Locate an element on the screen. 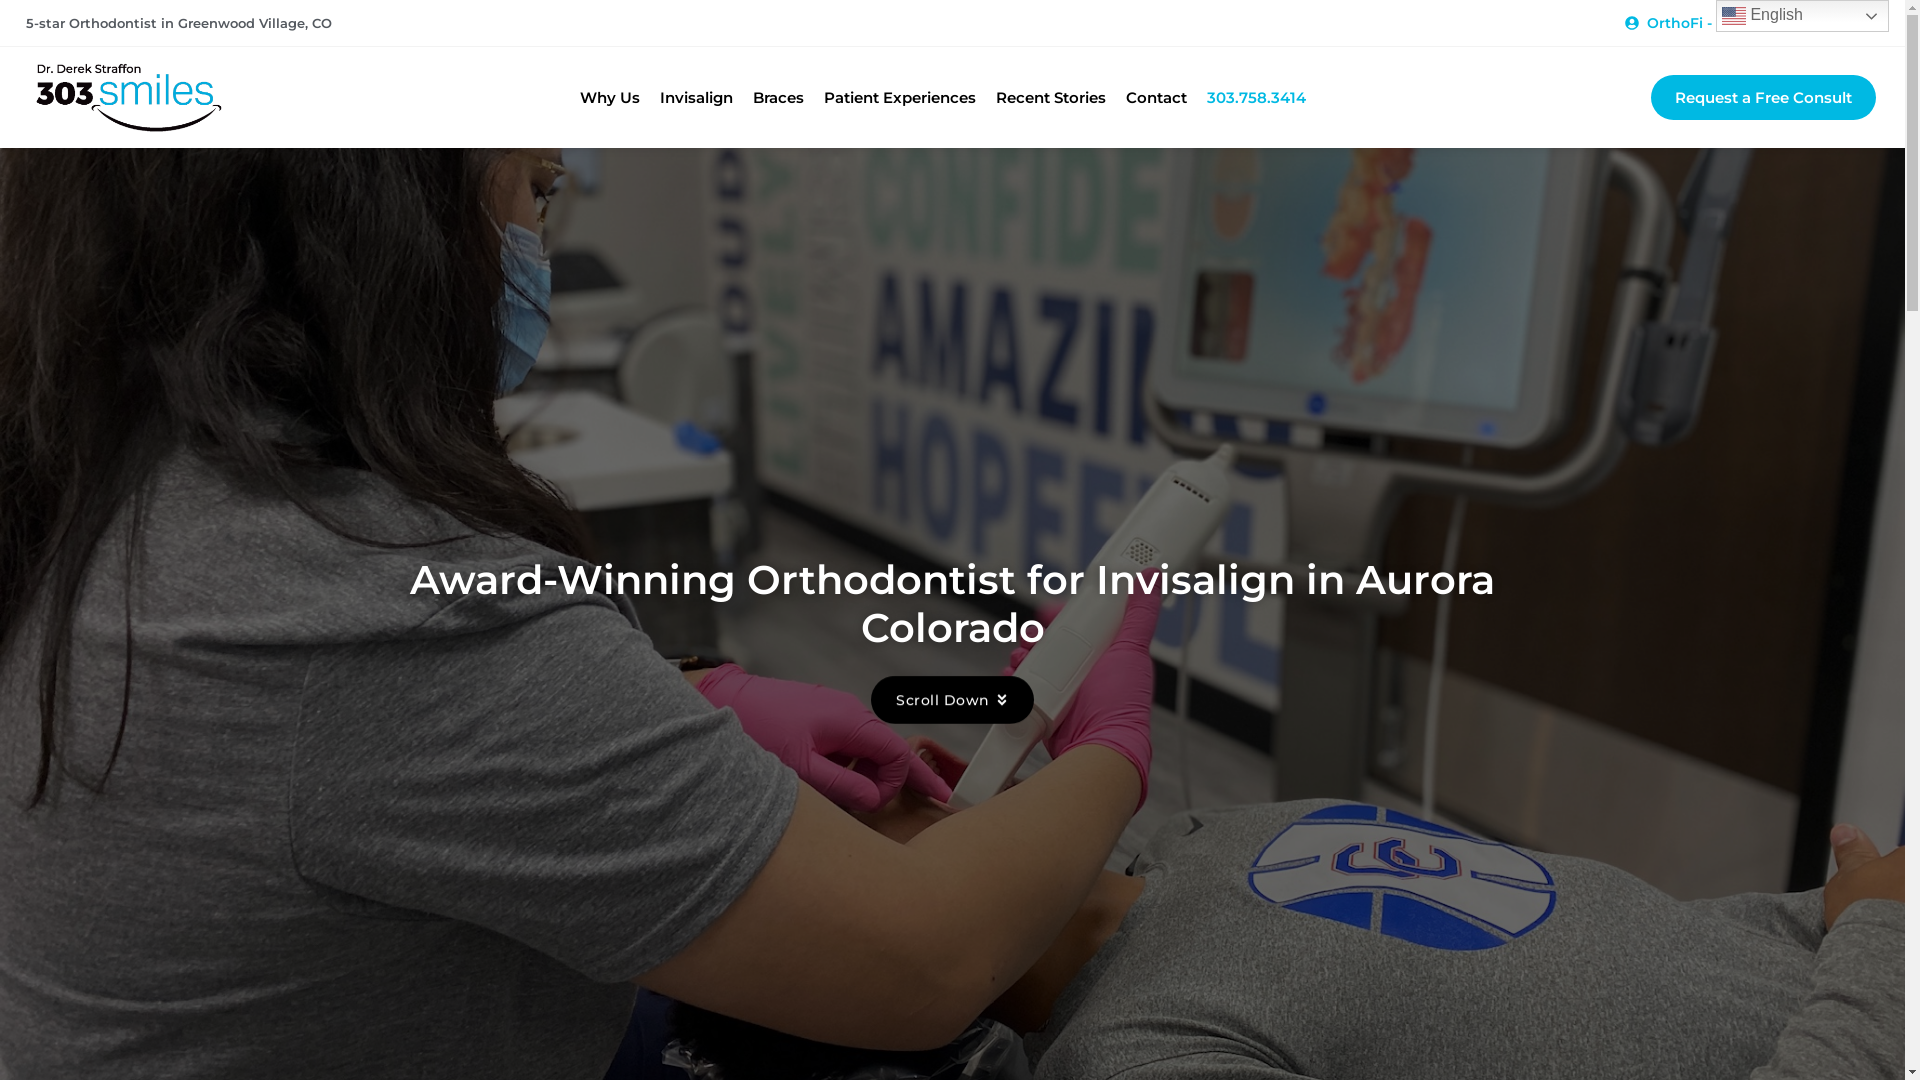 The width and height of the screenshot is (1920, 1080). Invisalign is located at coordinates (696, 98).